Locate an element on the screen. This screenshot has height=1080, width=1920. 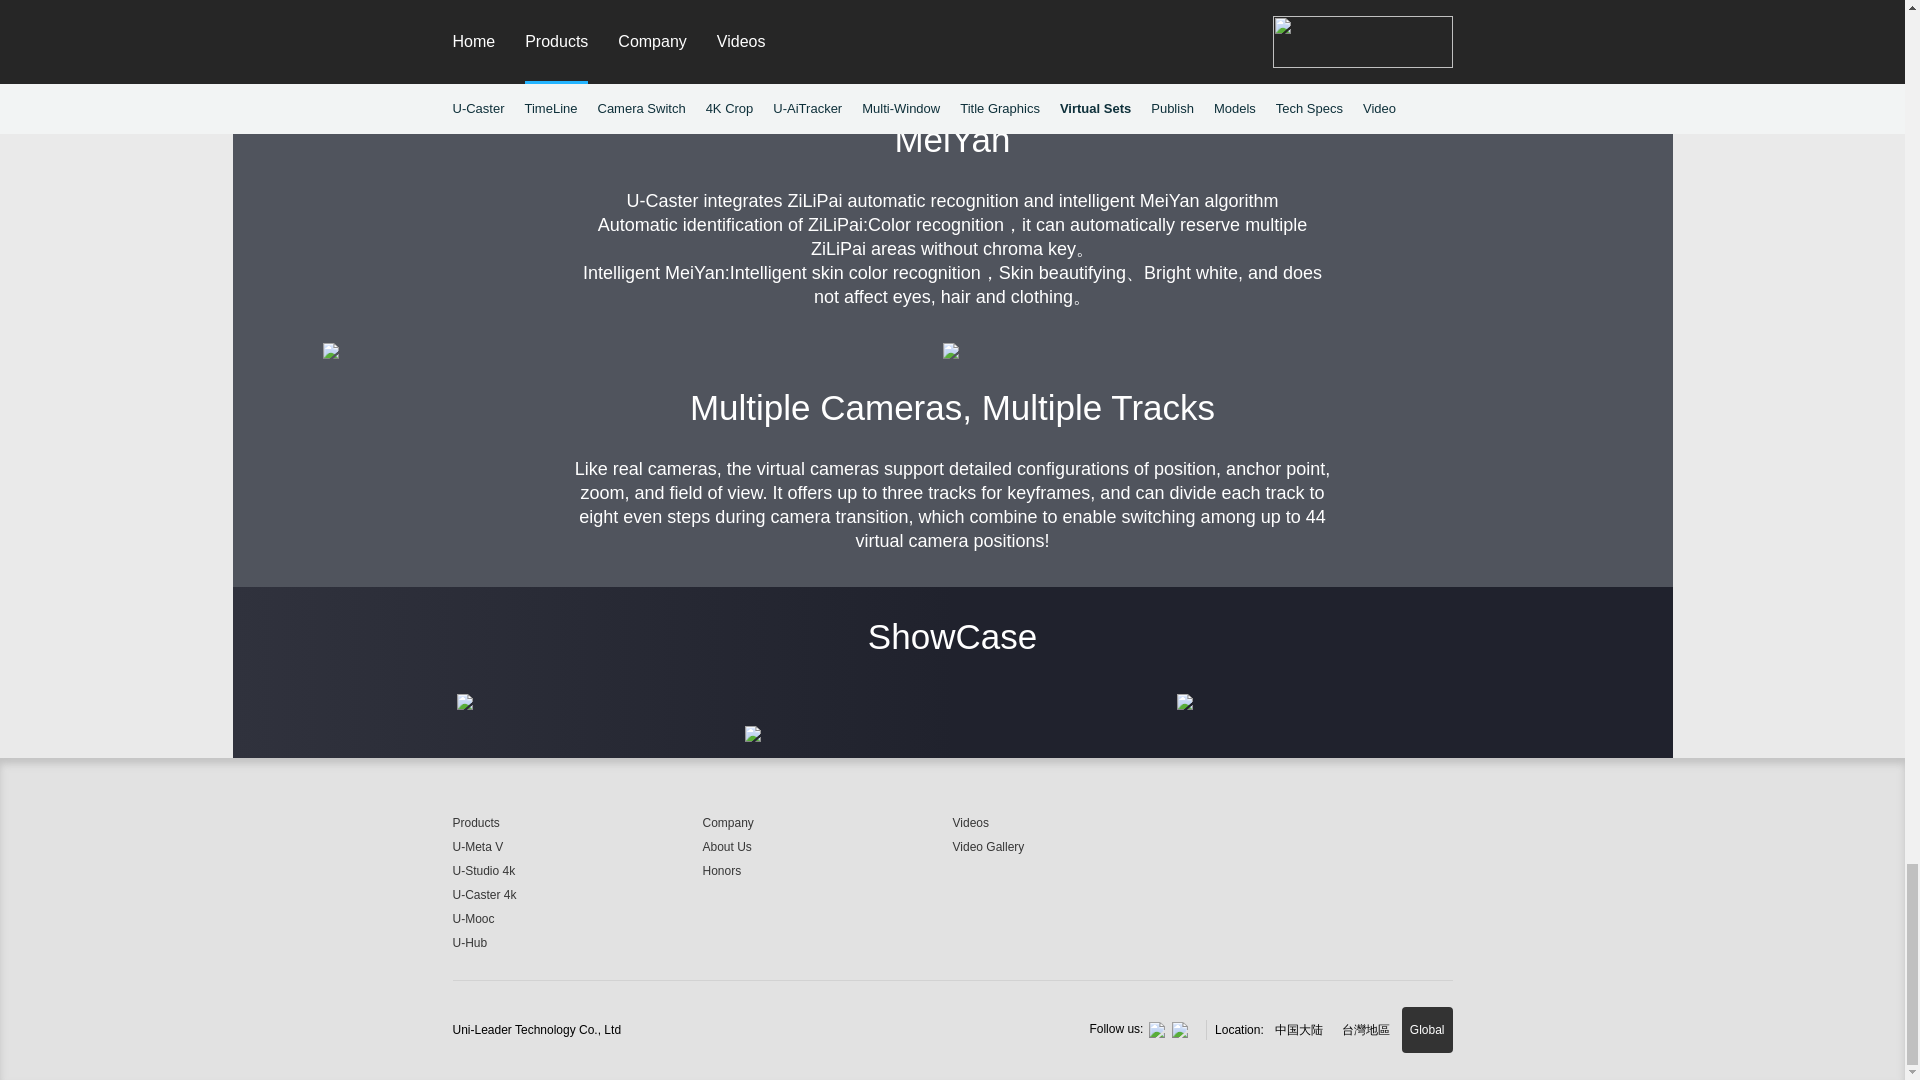
Honors is located at coordinates (827, 870).